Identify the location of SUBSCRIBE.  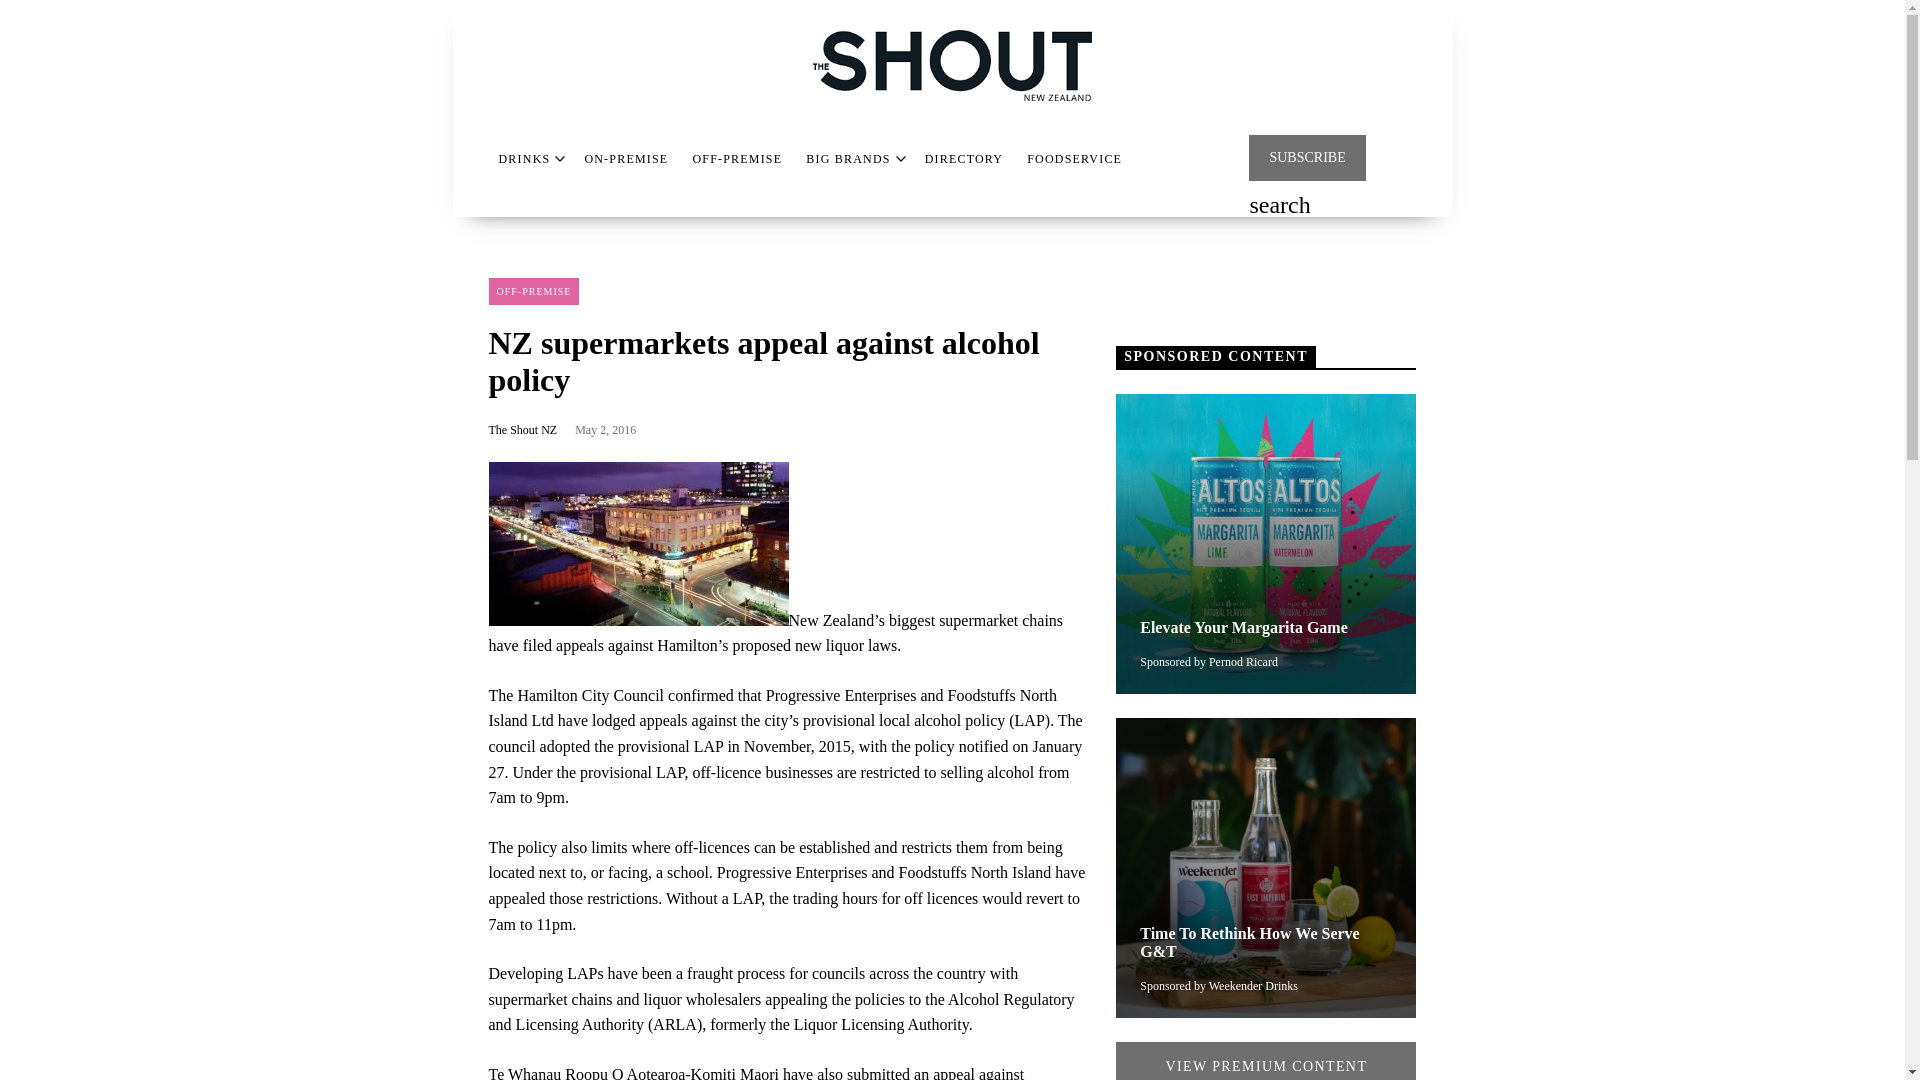
(1307, 158).